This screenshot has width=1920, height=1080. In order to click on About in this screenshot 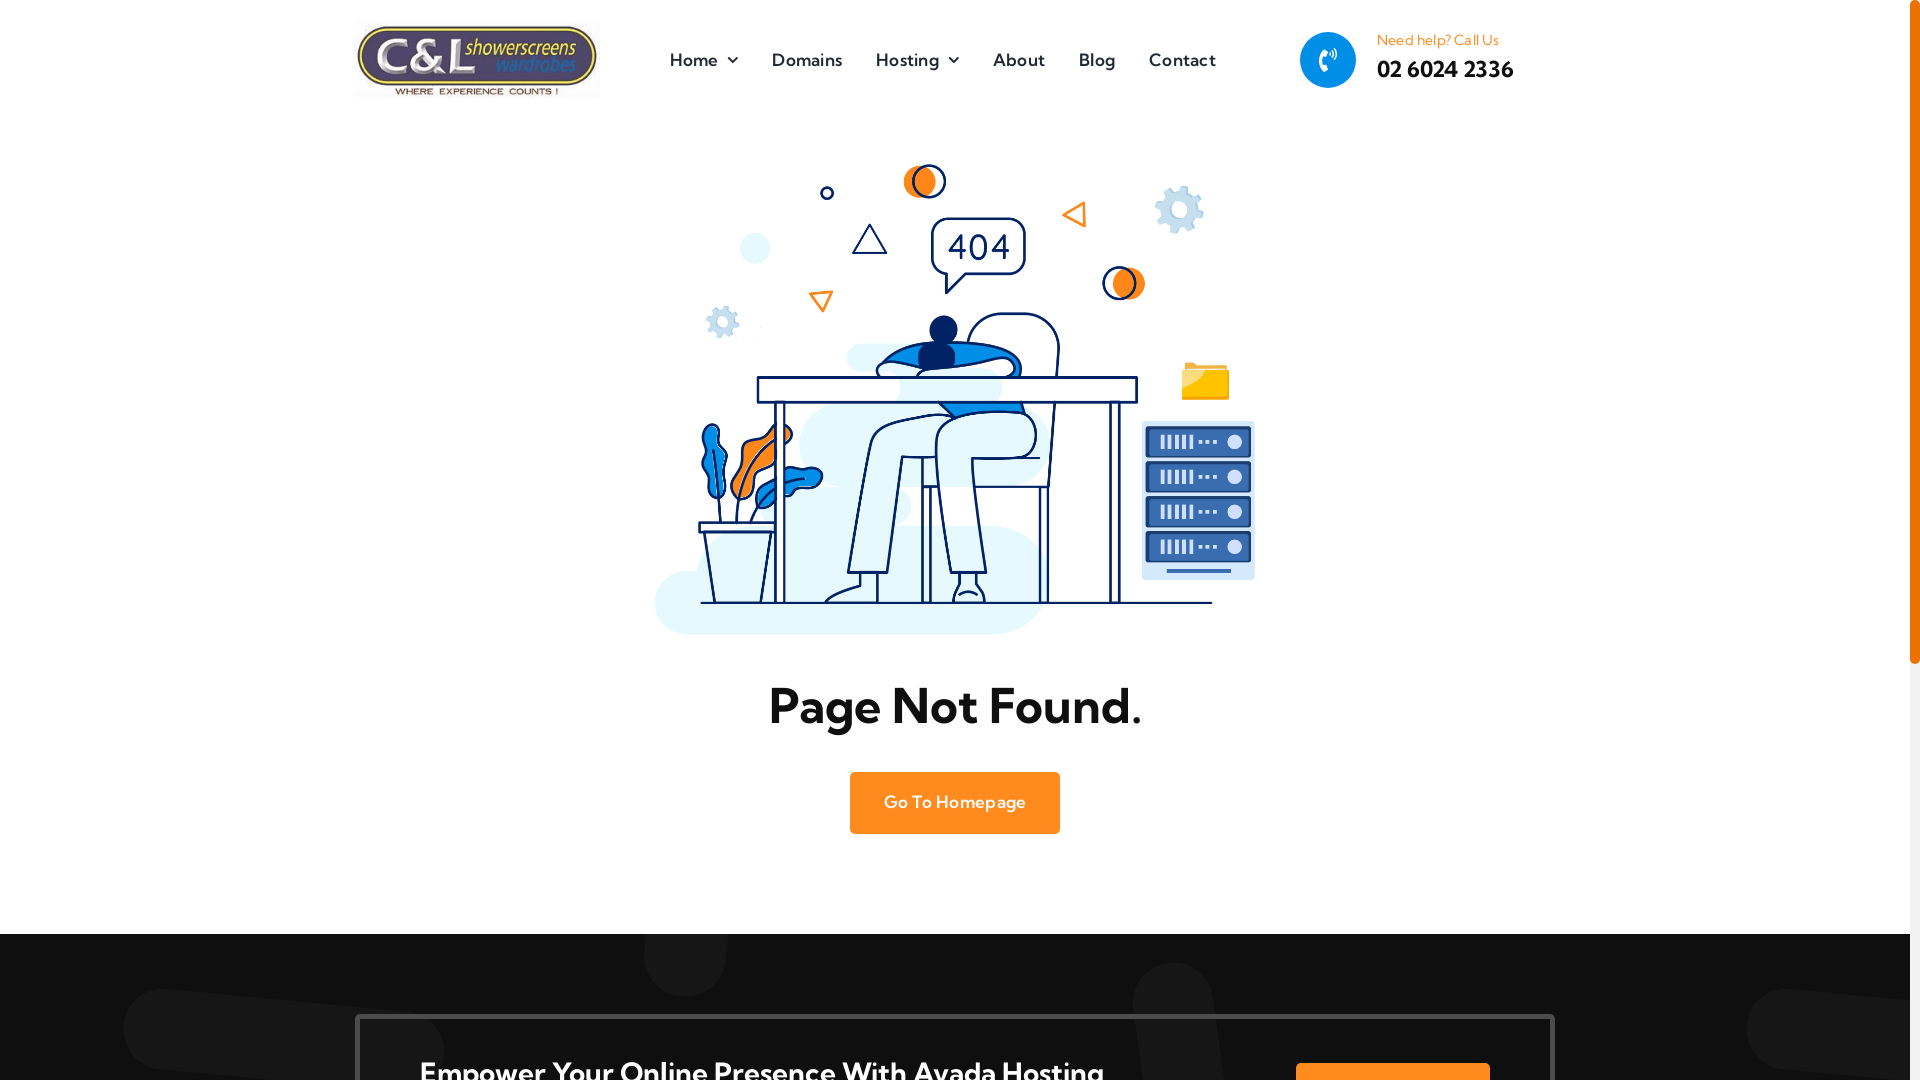, I will do `click(1019, 60)`.